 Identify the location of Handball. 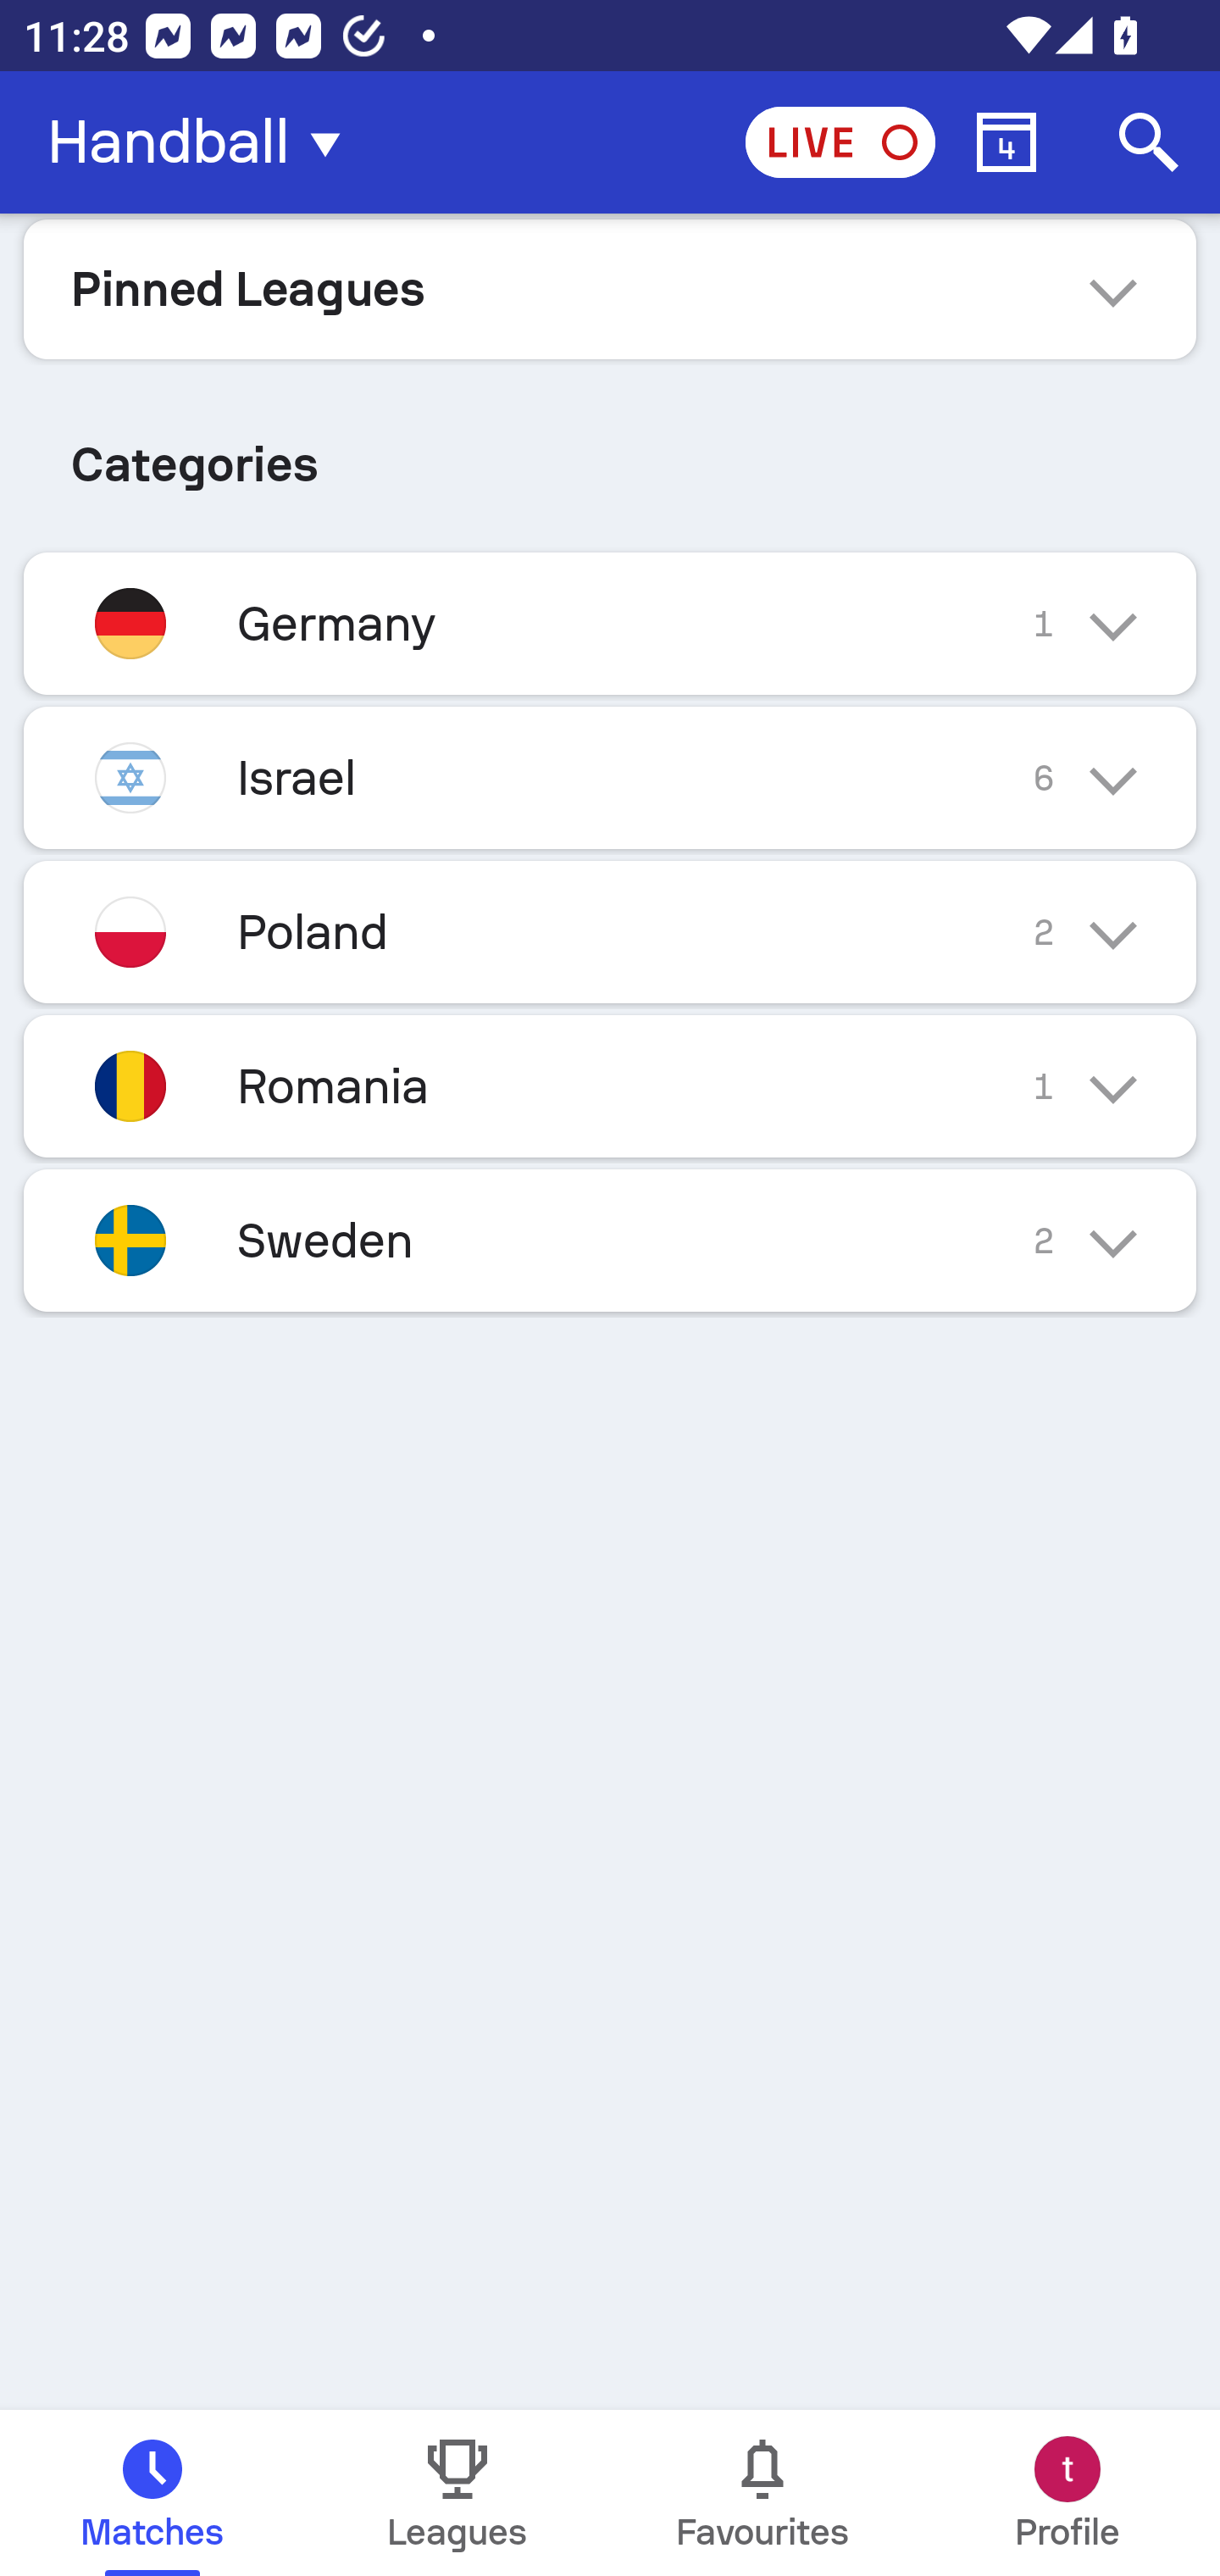
(203, 142).